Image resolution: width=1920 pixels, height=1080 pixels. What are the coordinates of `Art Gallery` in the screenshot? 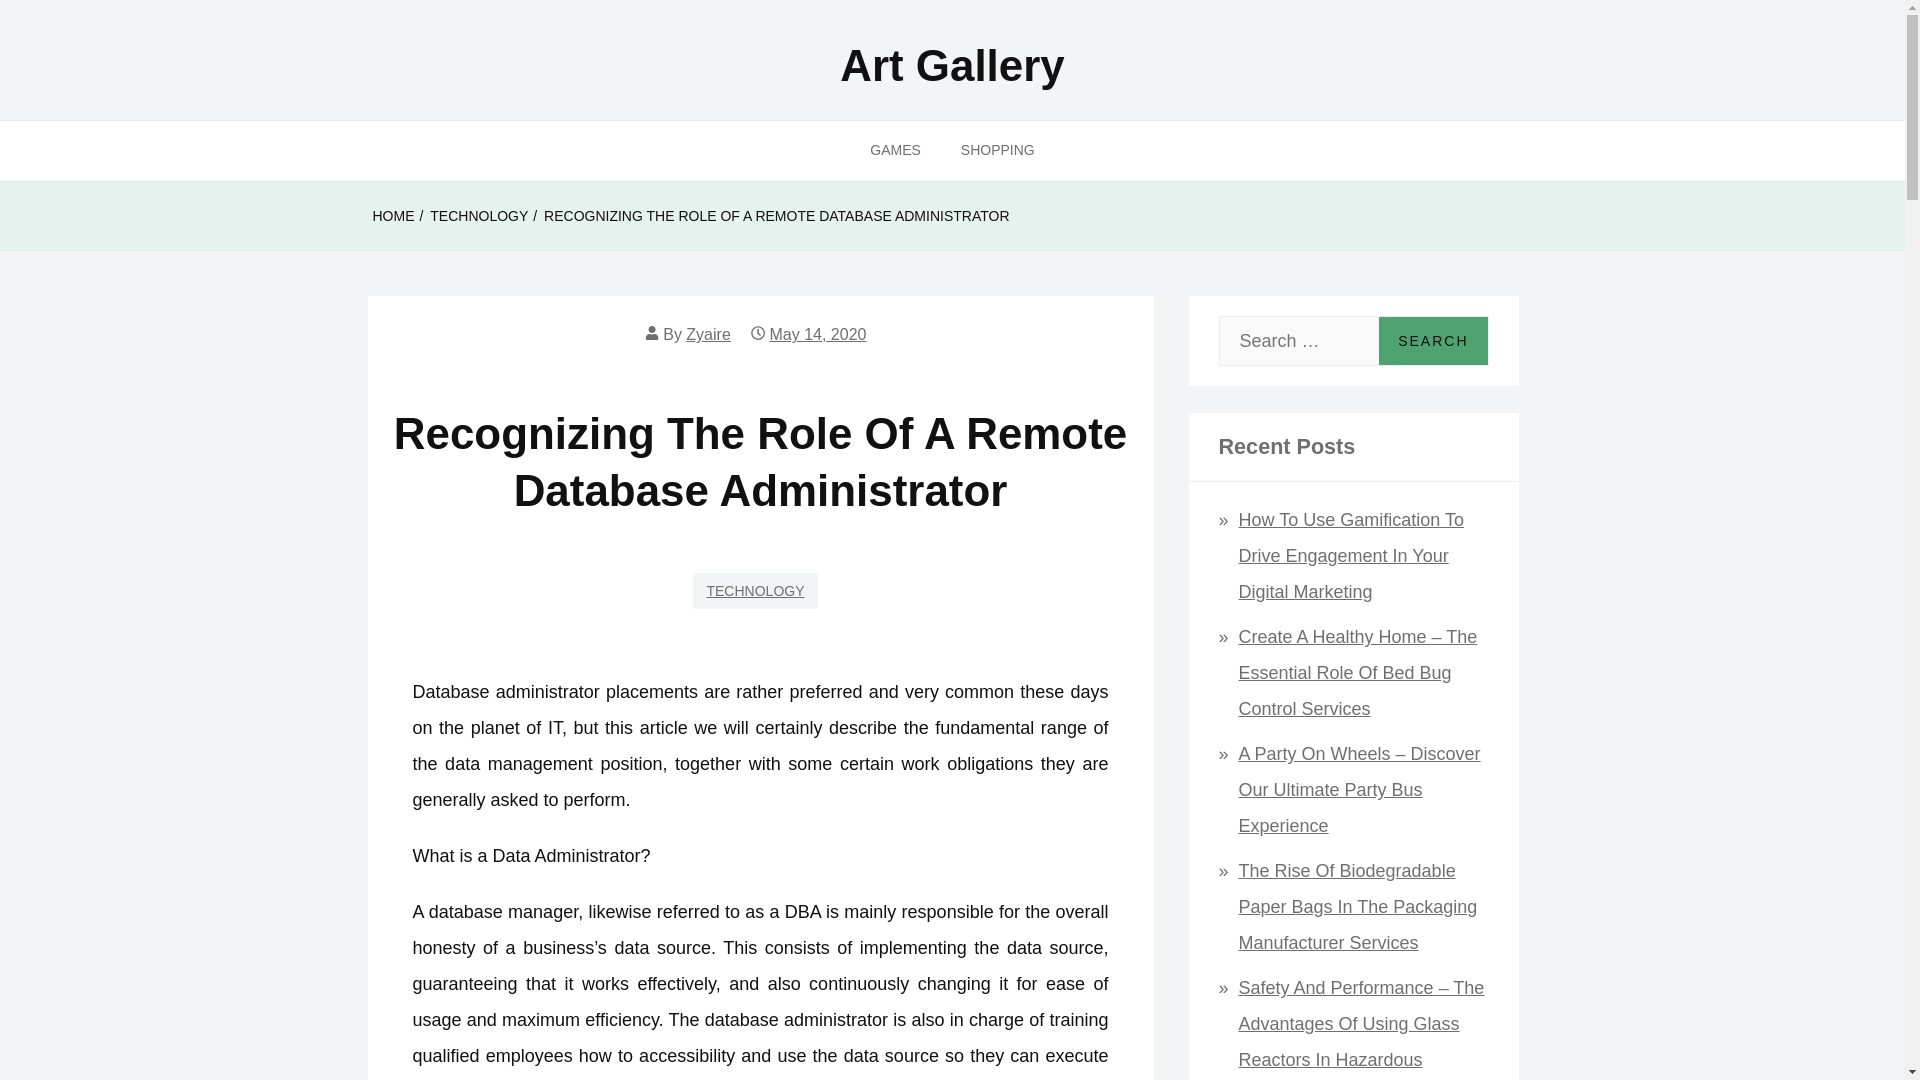 It's located at (952, 65).